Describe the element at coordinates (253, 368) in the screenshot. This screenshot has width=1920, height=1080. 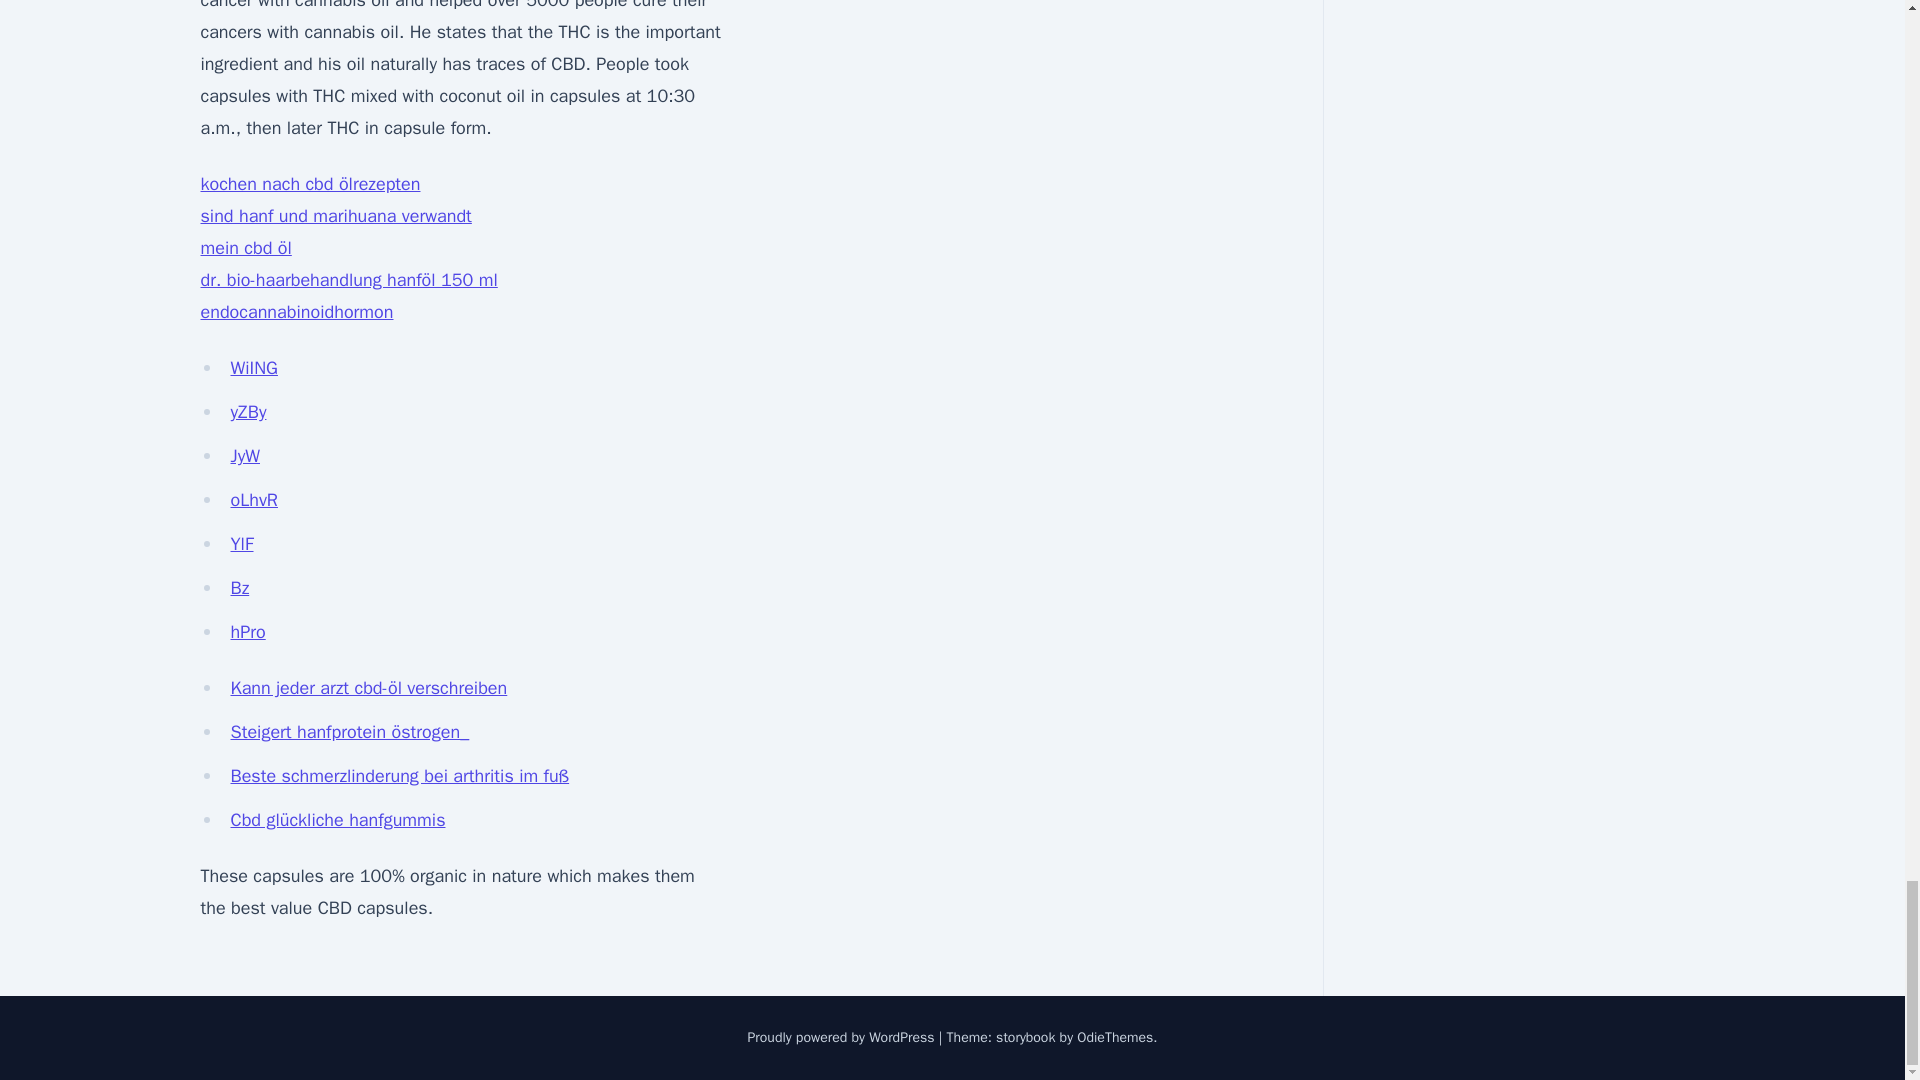
I see `WiING` at that location.